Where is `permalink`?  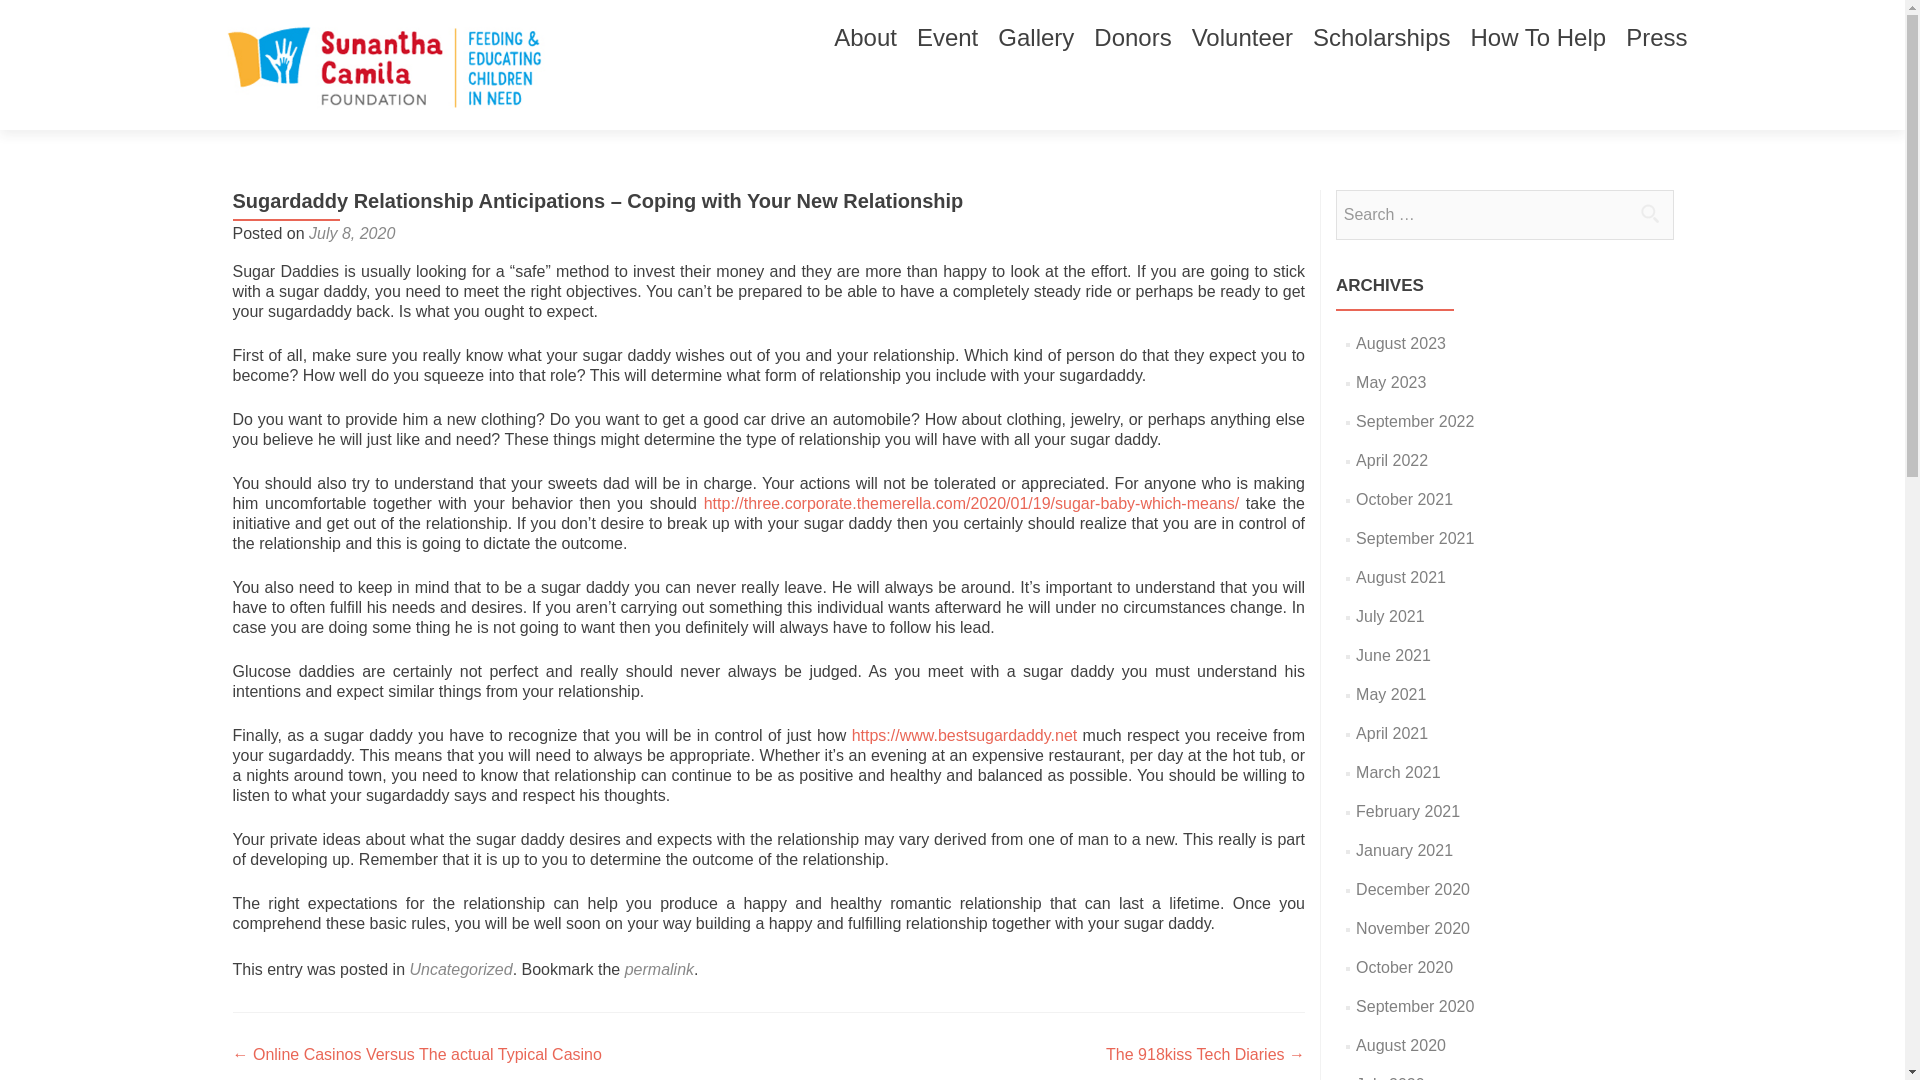 permalink is located at coordinates (659, 970).